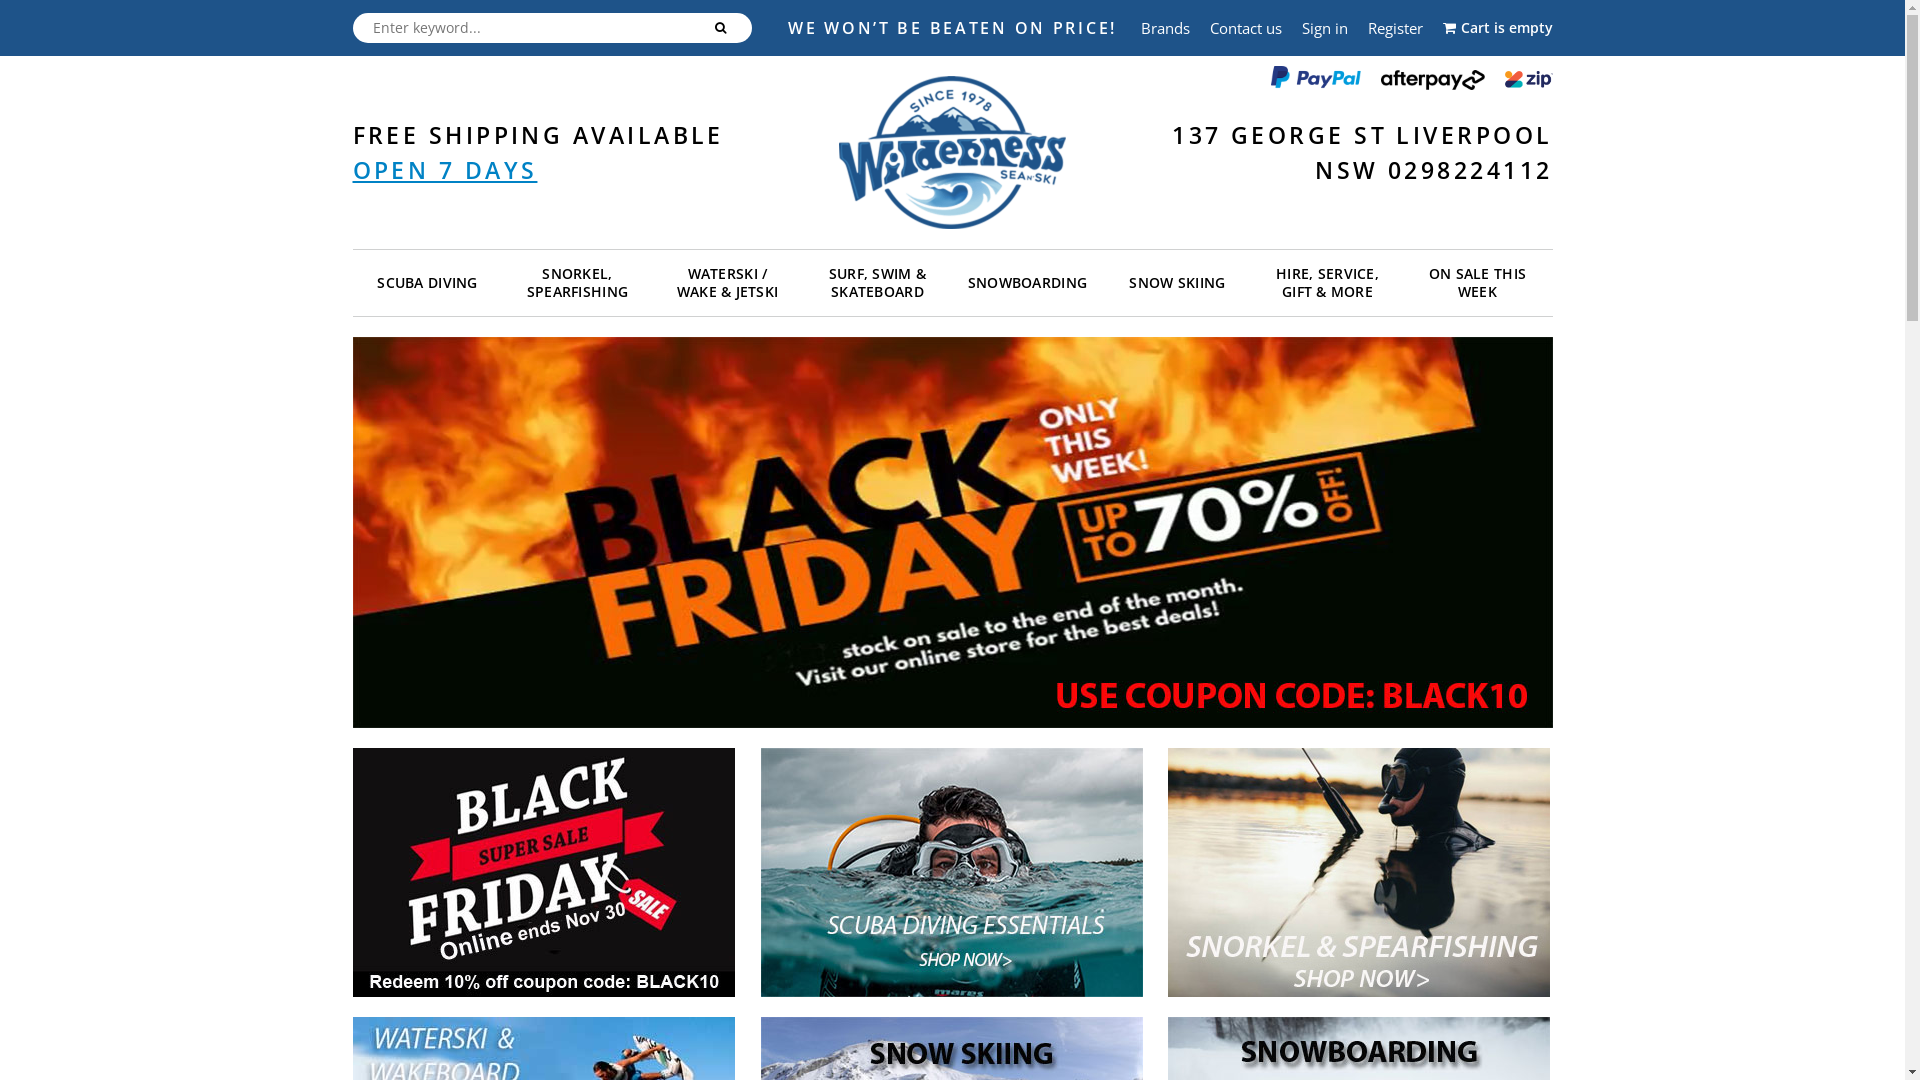 This screenshot has height=1080, width=1920. What do you see at coordinates (722, 28) in the screenshot?
I see ` ` at bounding box center [722, 28].